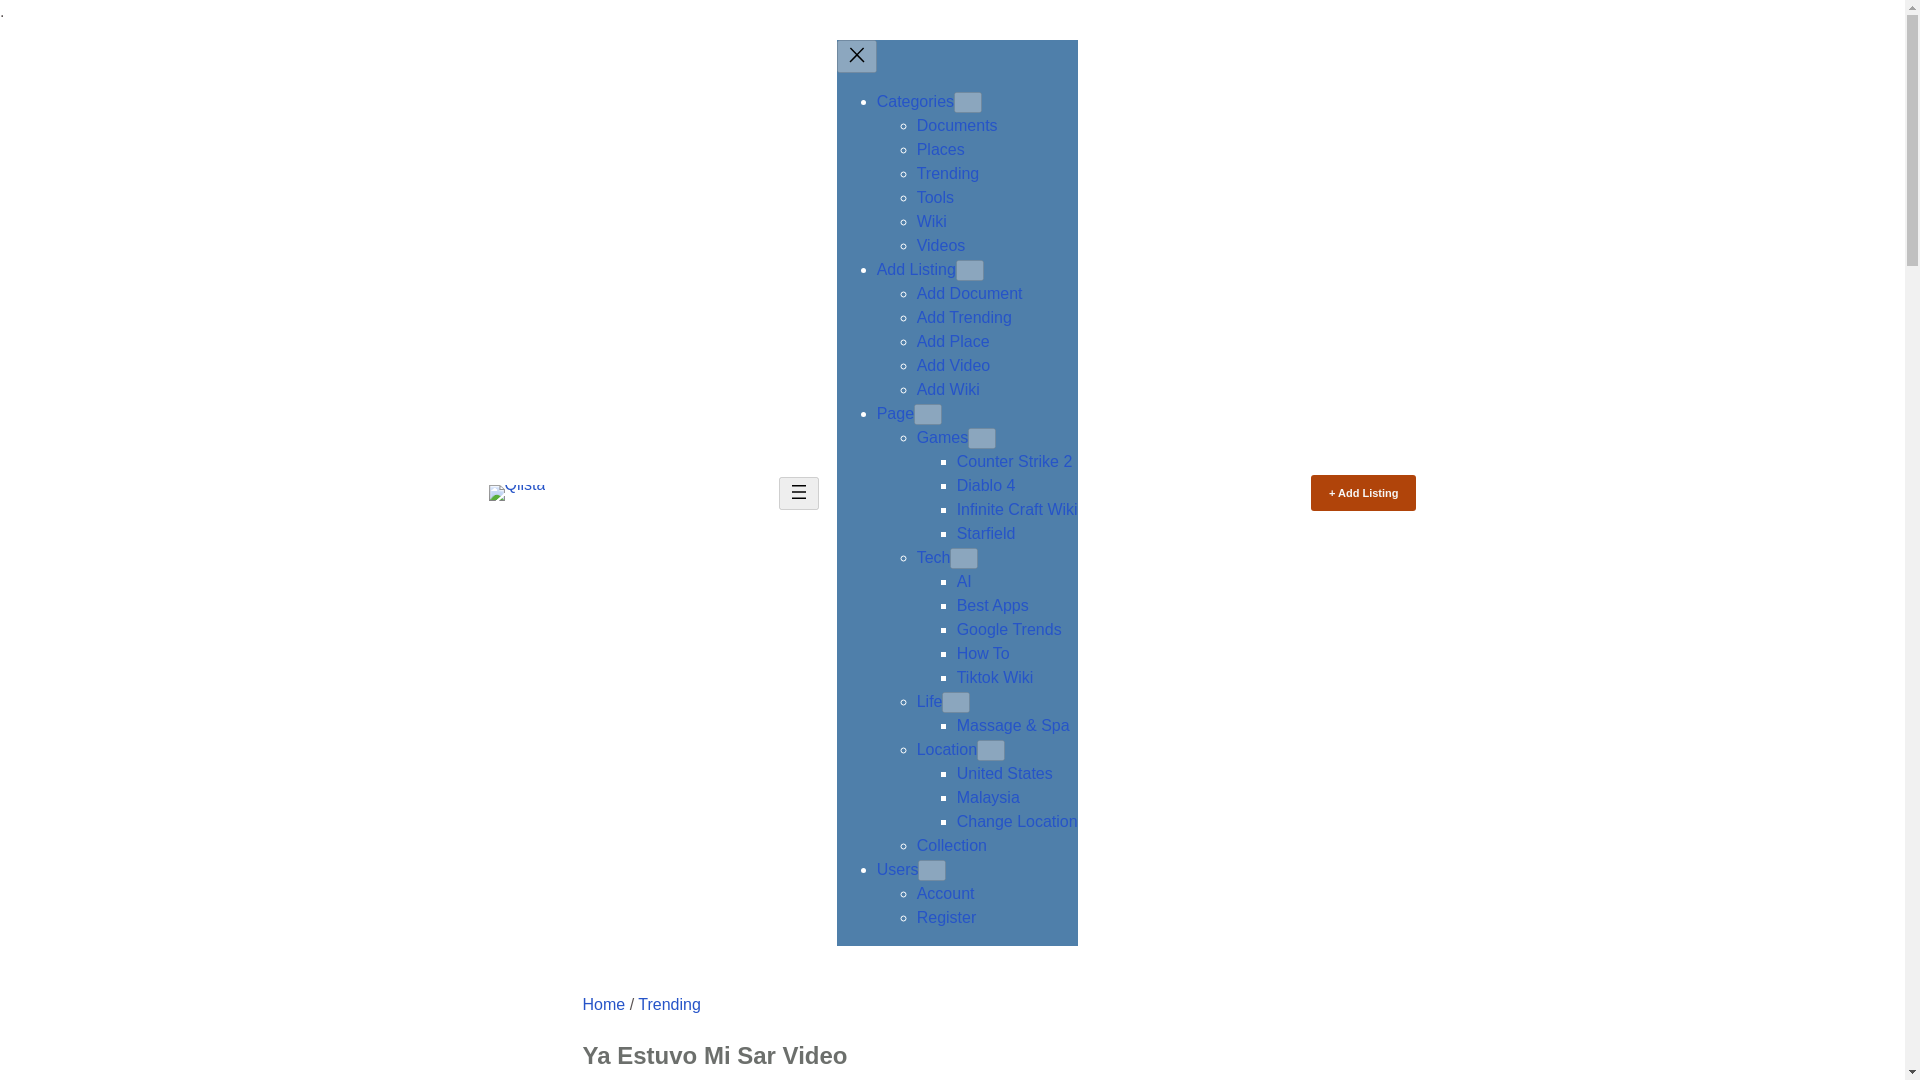 The height and width of the screenshot is (1080, 1920). What do you see at coordinates (934, 556) in the screenshot?
I see `Tech` at bounding box center [934, 556].